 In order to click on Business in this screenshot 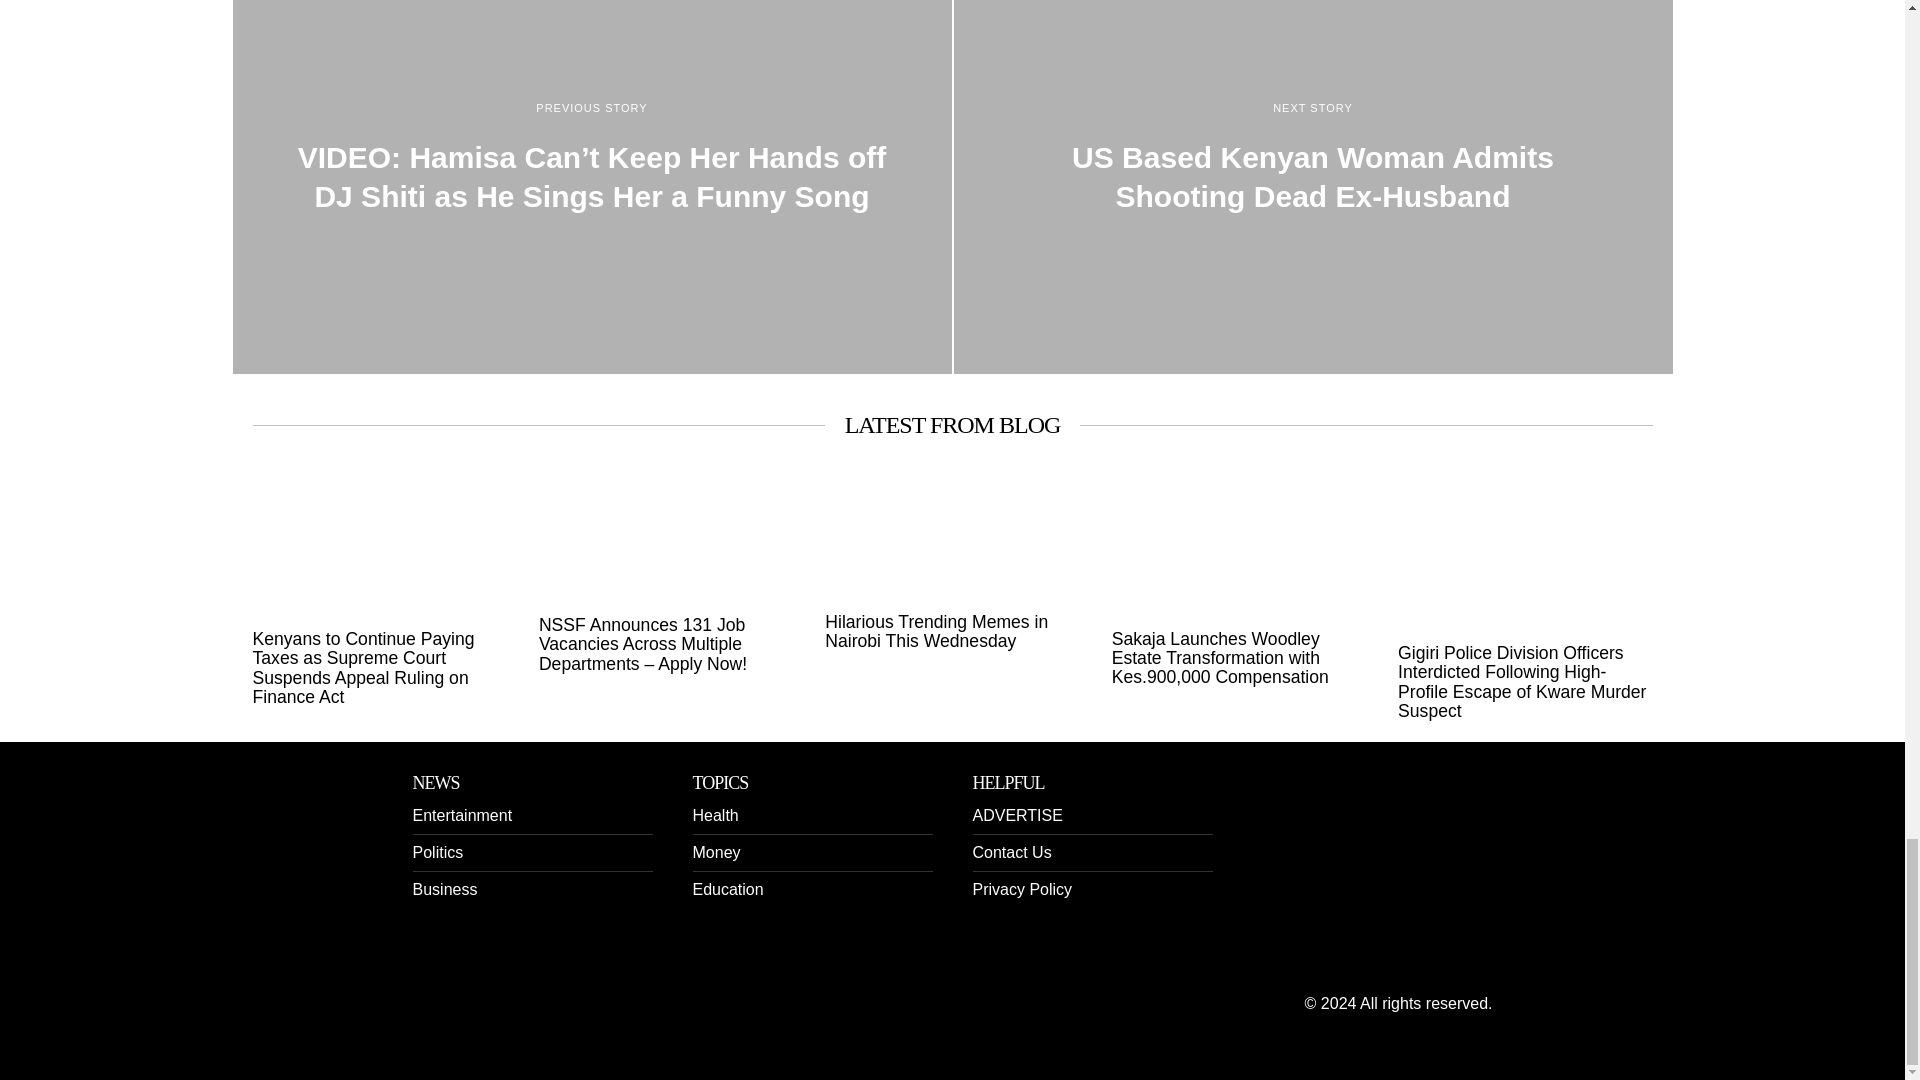, I will do `click(444, 889)`.